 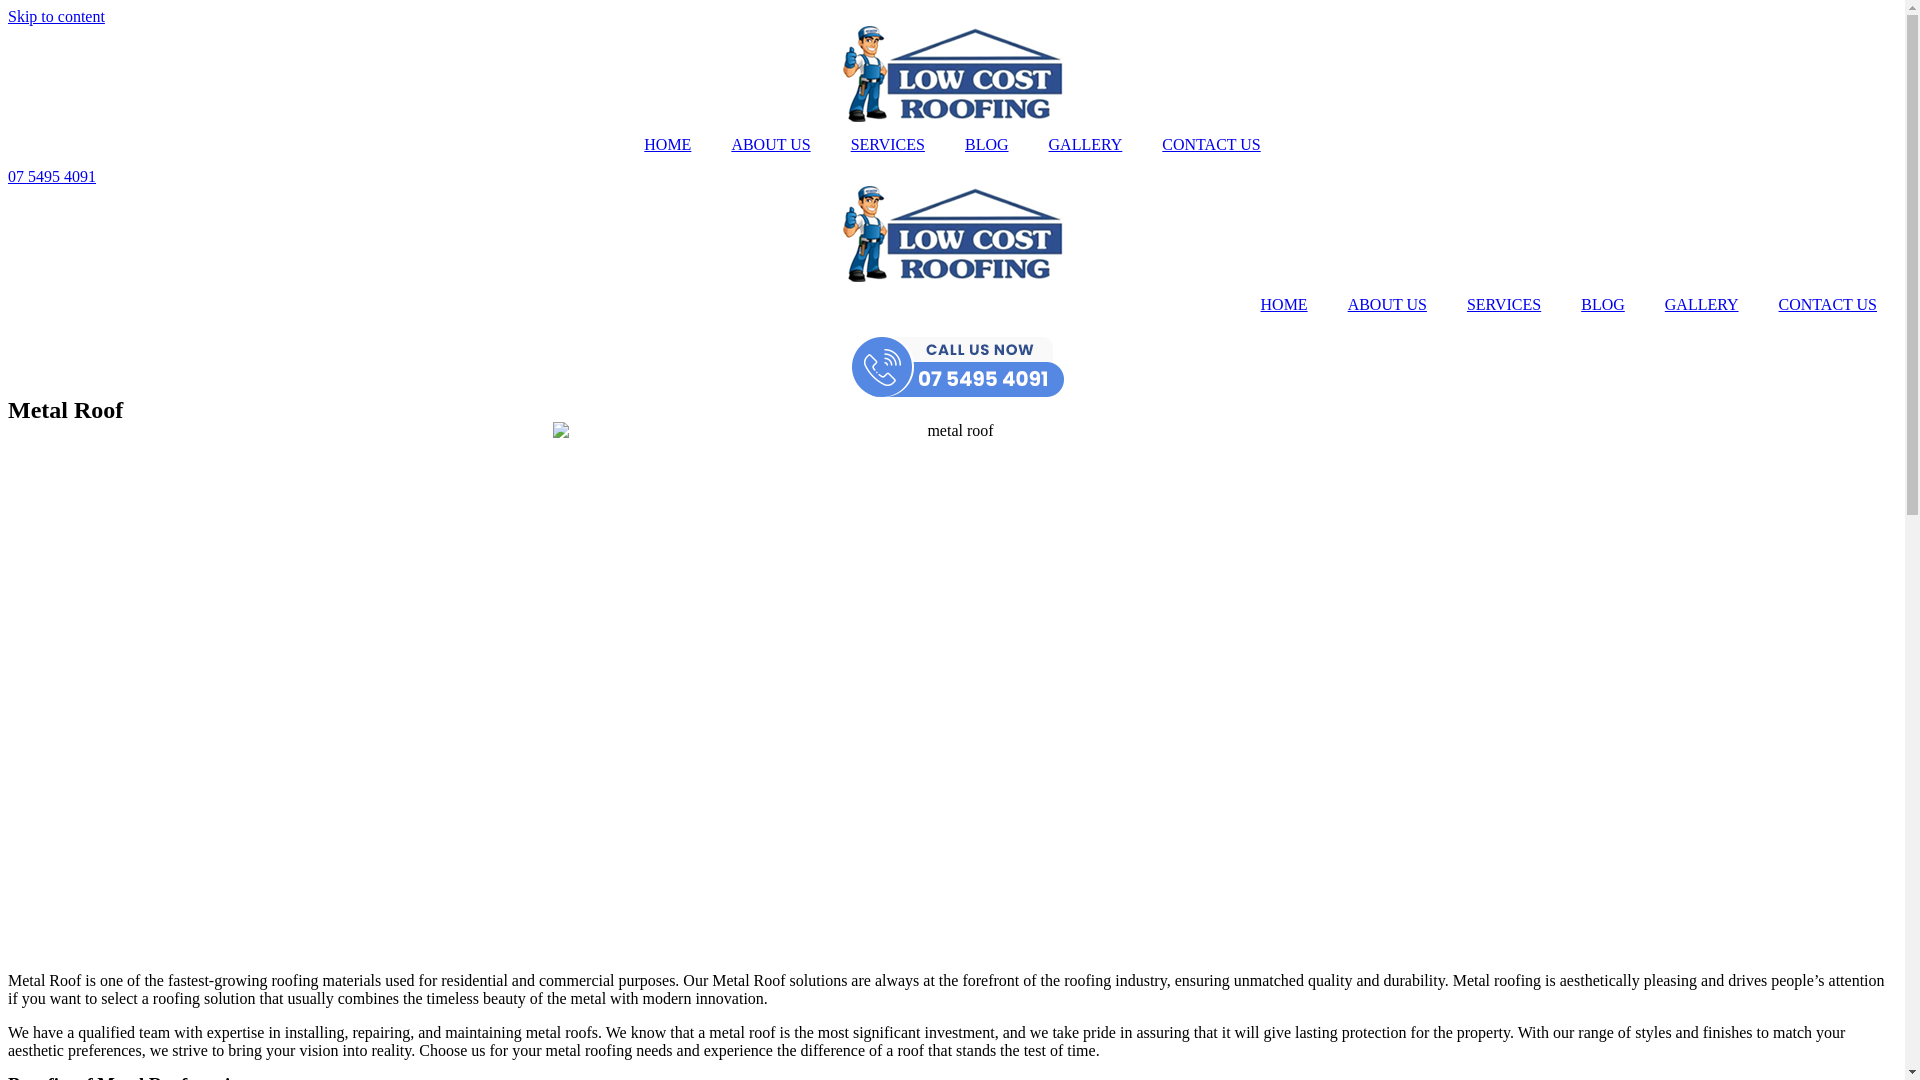 I want to click on CONTACT US, so click(x=1828, y=305).